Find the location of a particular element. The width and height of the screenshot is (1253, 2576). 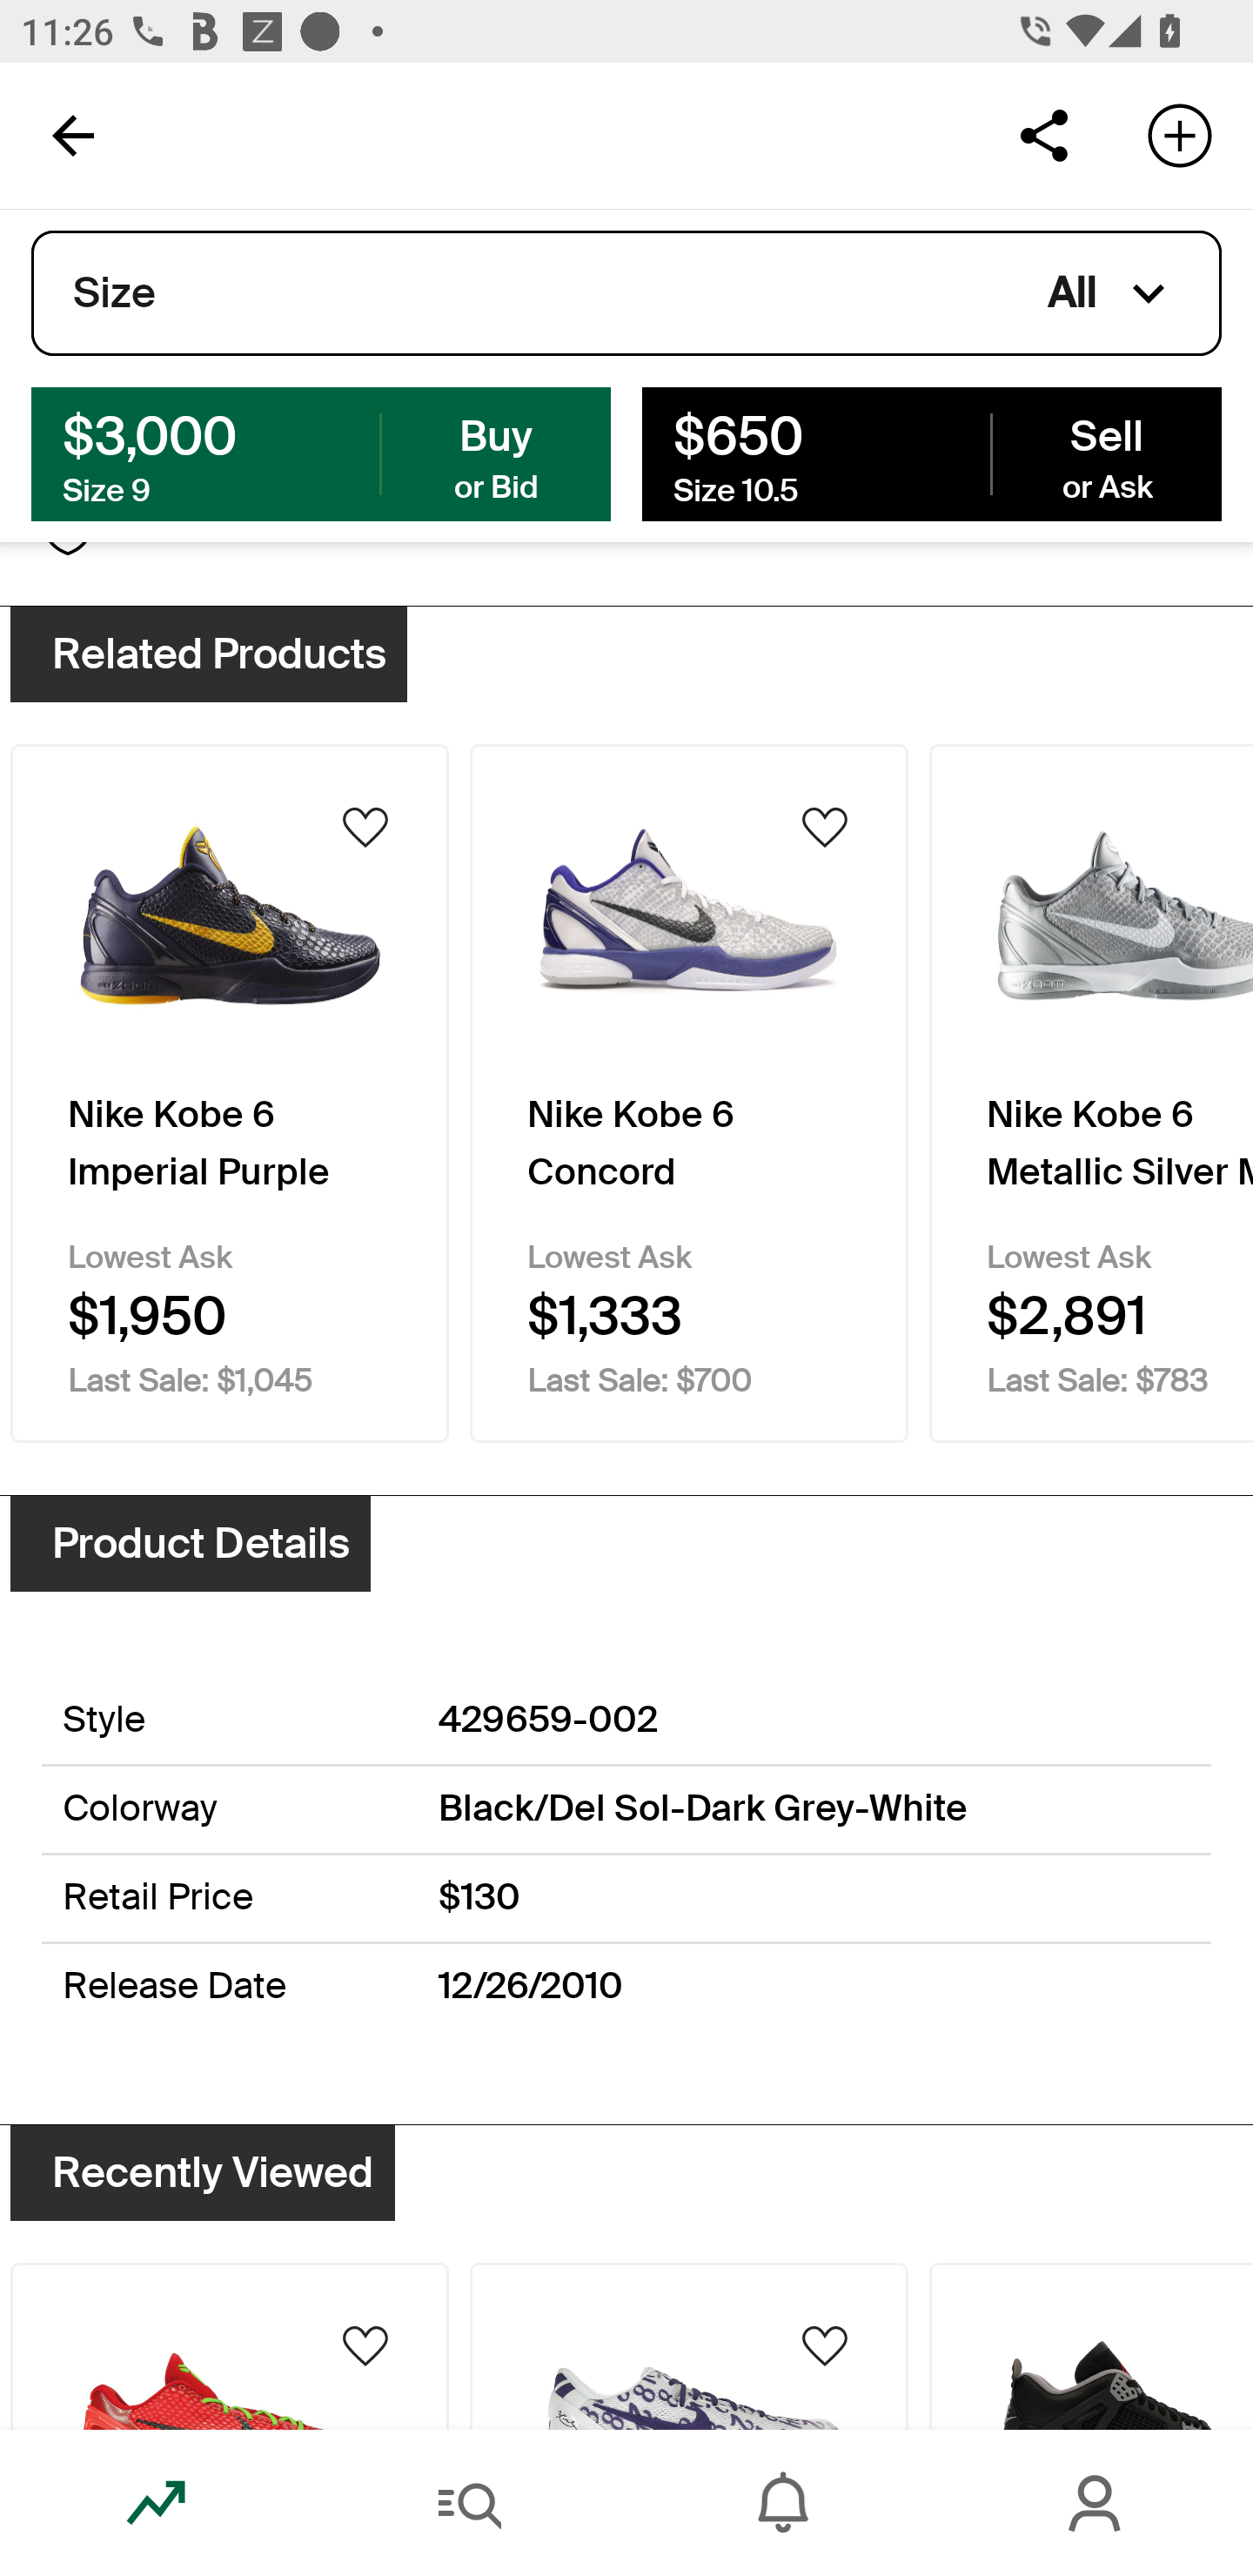

$146 Buy Size 4.5 or Bid is located at coordinates (321, 453).